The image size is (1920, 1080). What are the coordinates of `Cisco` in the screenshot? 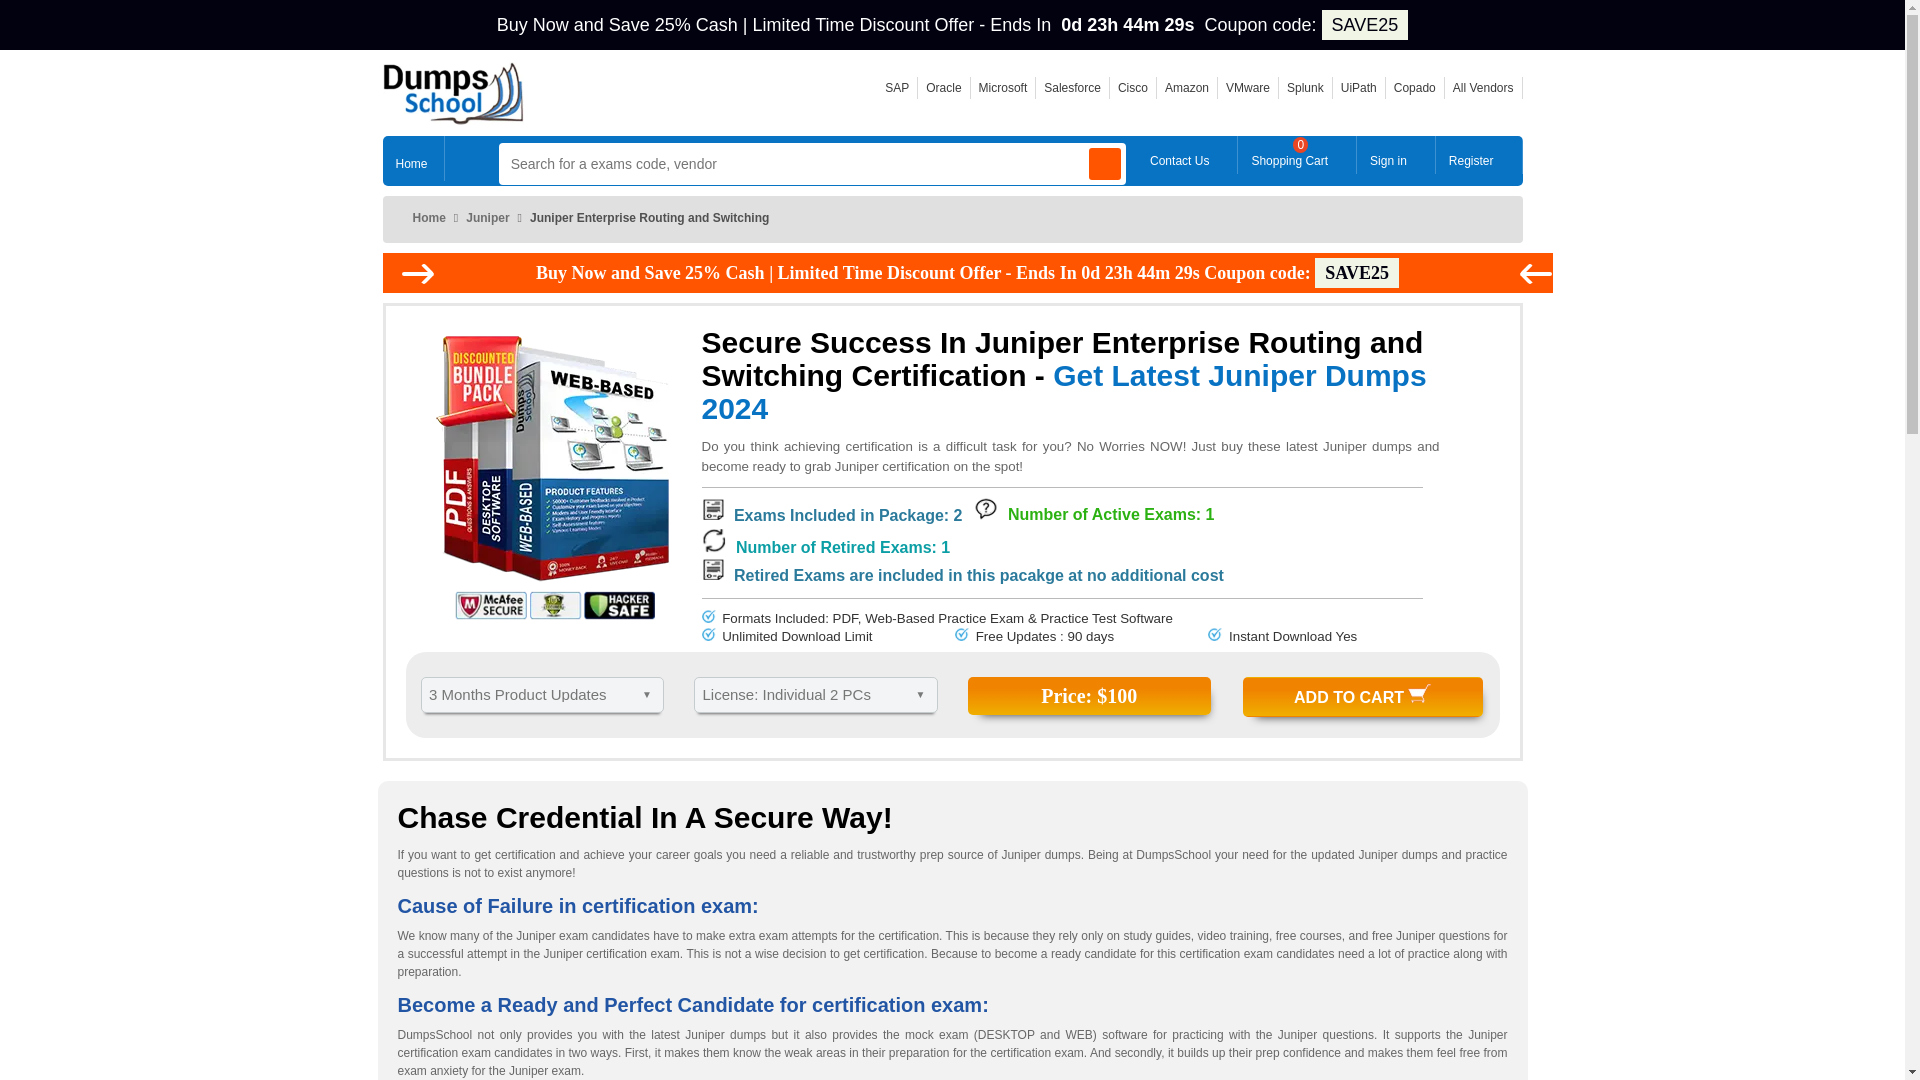 It's located at (1132, 88).